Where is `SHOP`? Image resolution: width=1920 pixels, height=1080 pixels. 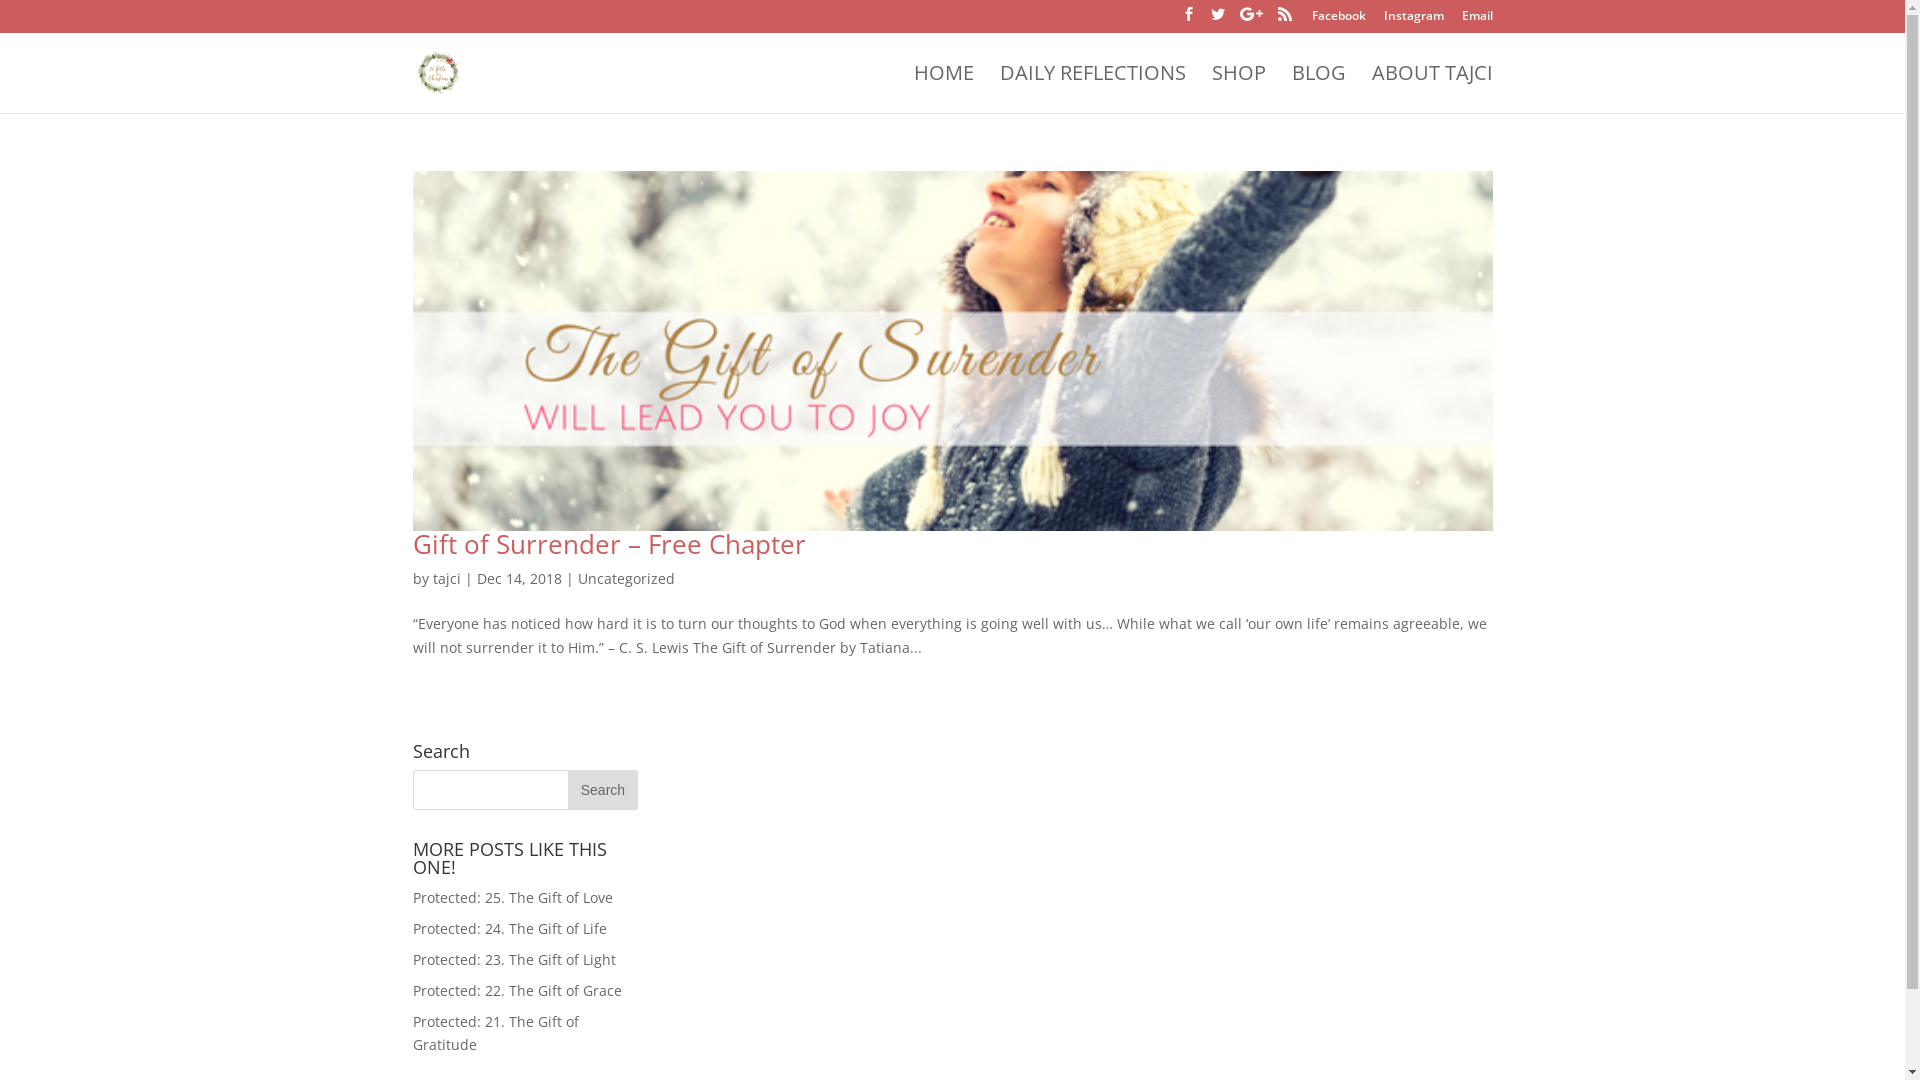
SHOP is located at coordinates (1239, 90).